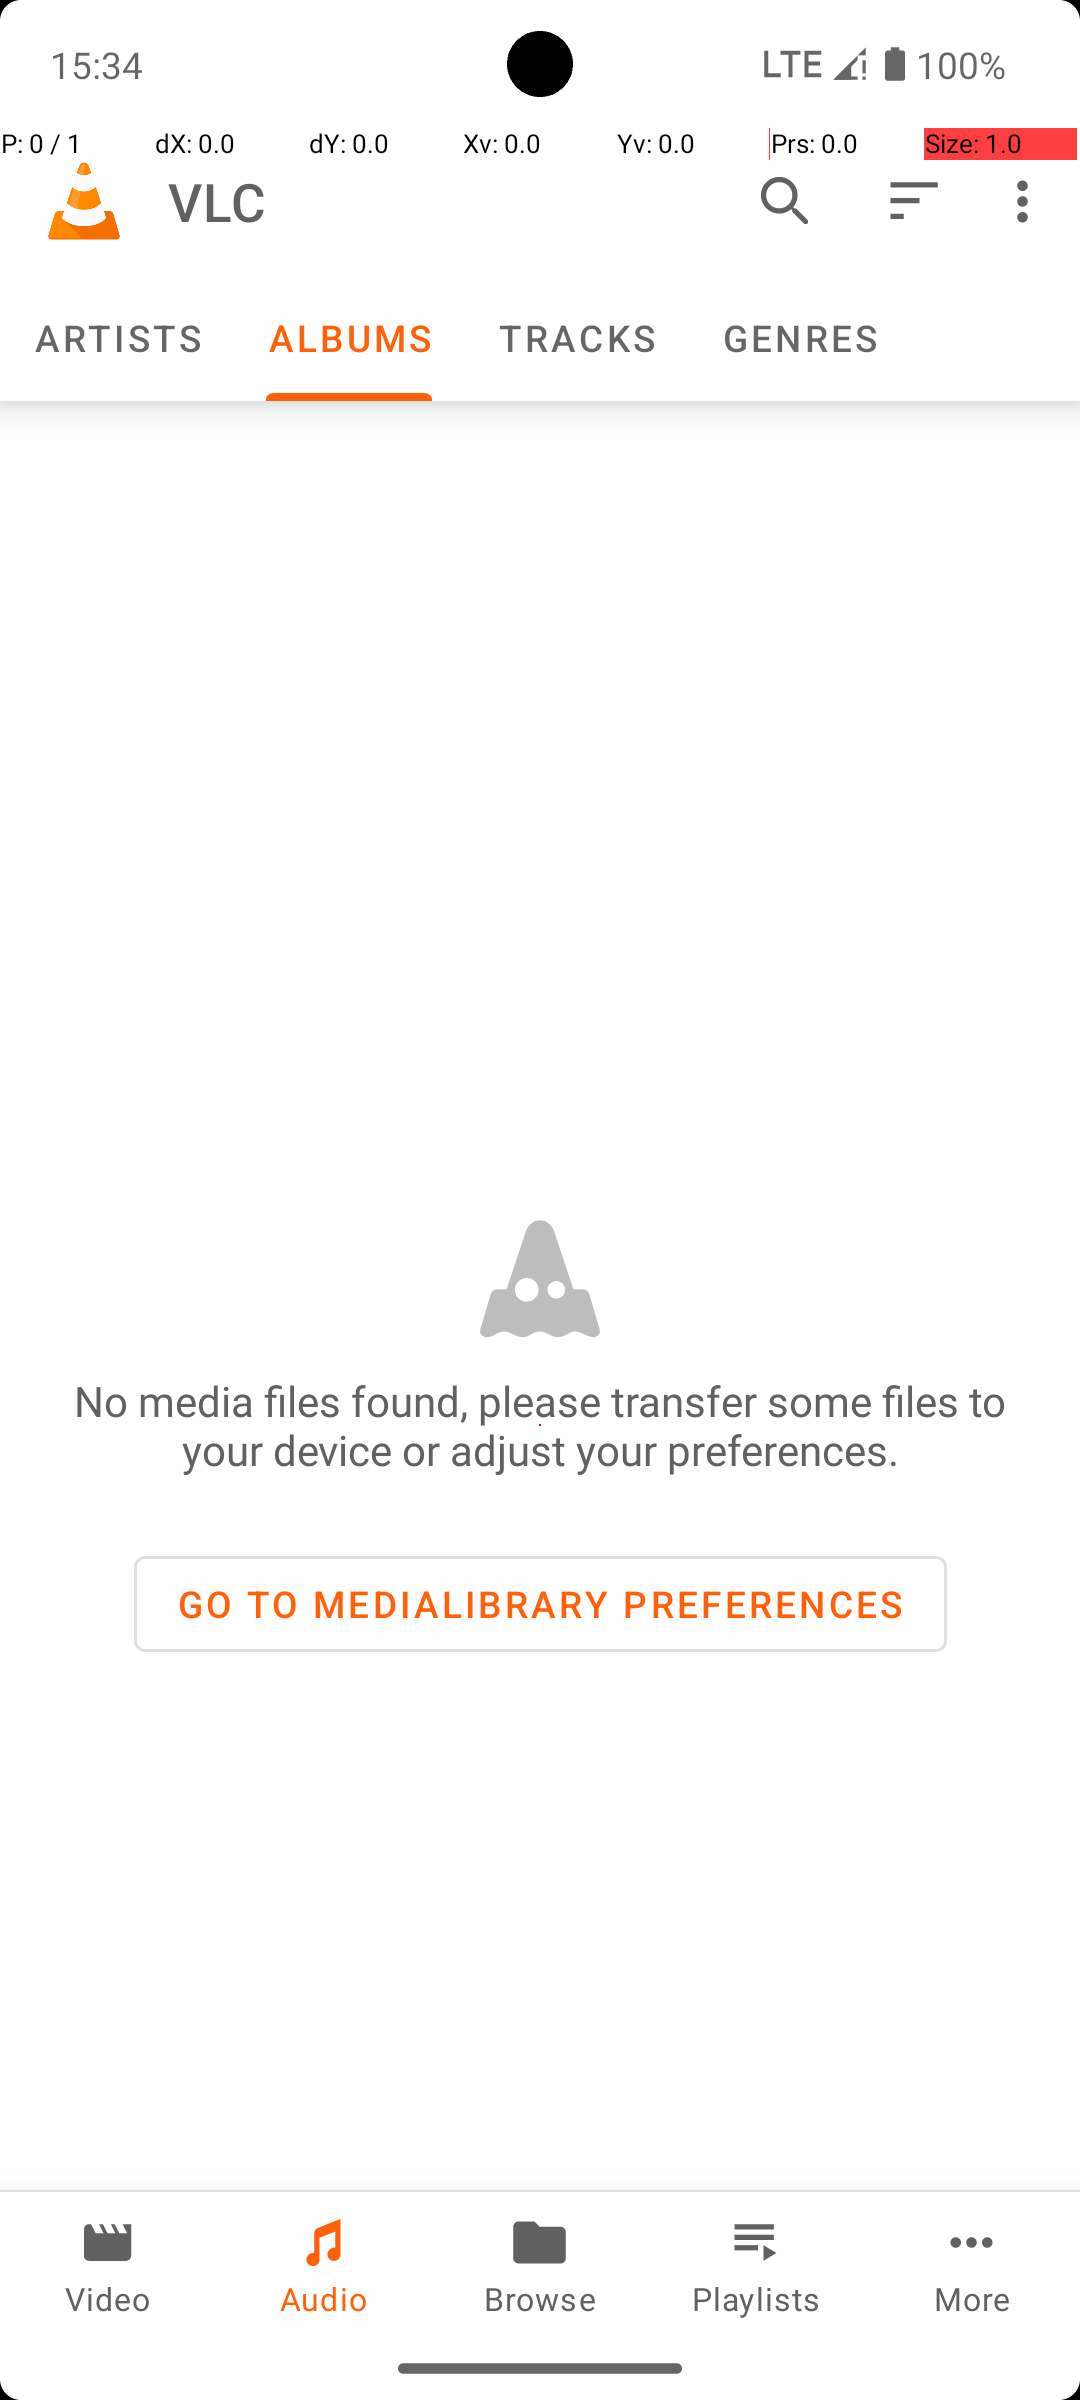 The image size is (1080, 2400). I want to click on No media files found, please transfer some files to your device or adjust your preferences., so click(540, 1425).